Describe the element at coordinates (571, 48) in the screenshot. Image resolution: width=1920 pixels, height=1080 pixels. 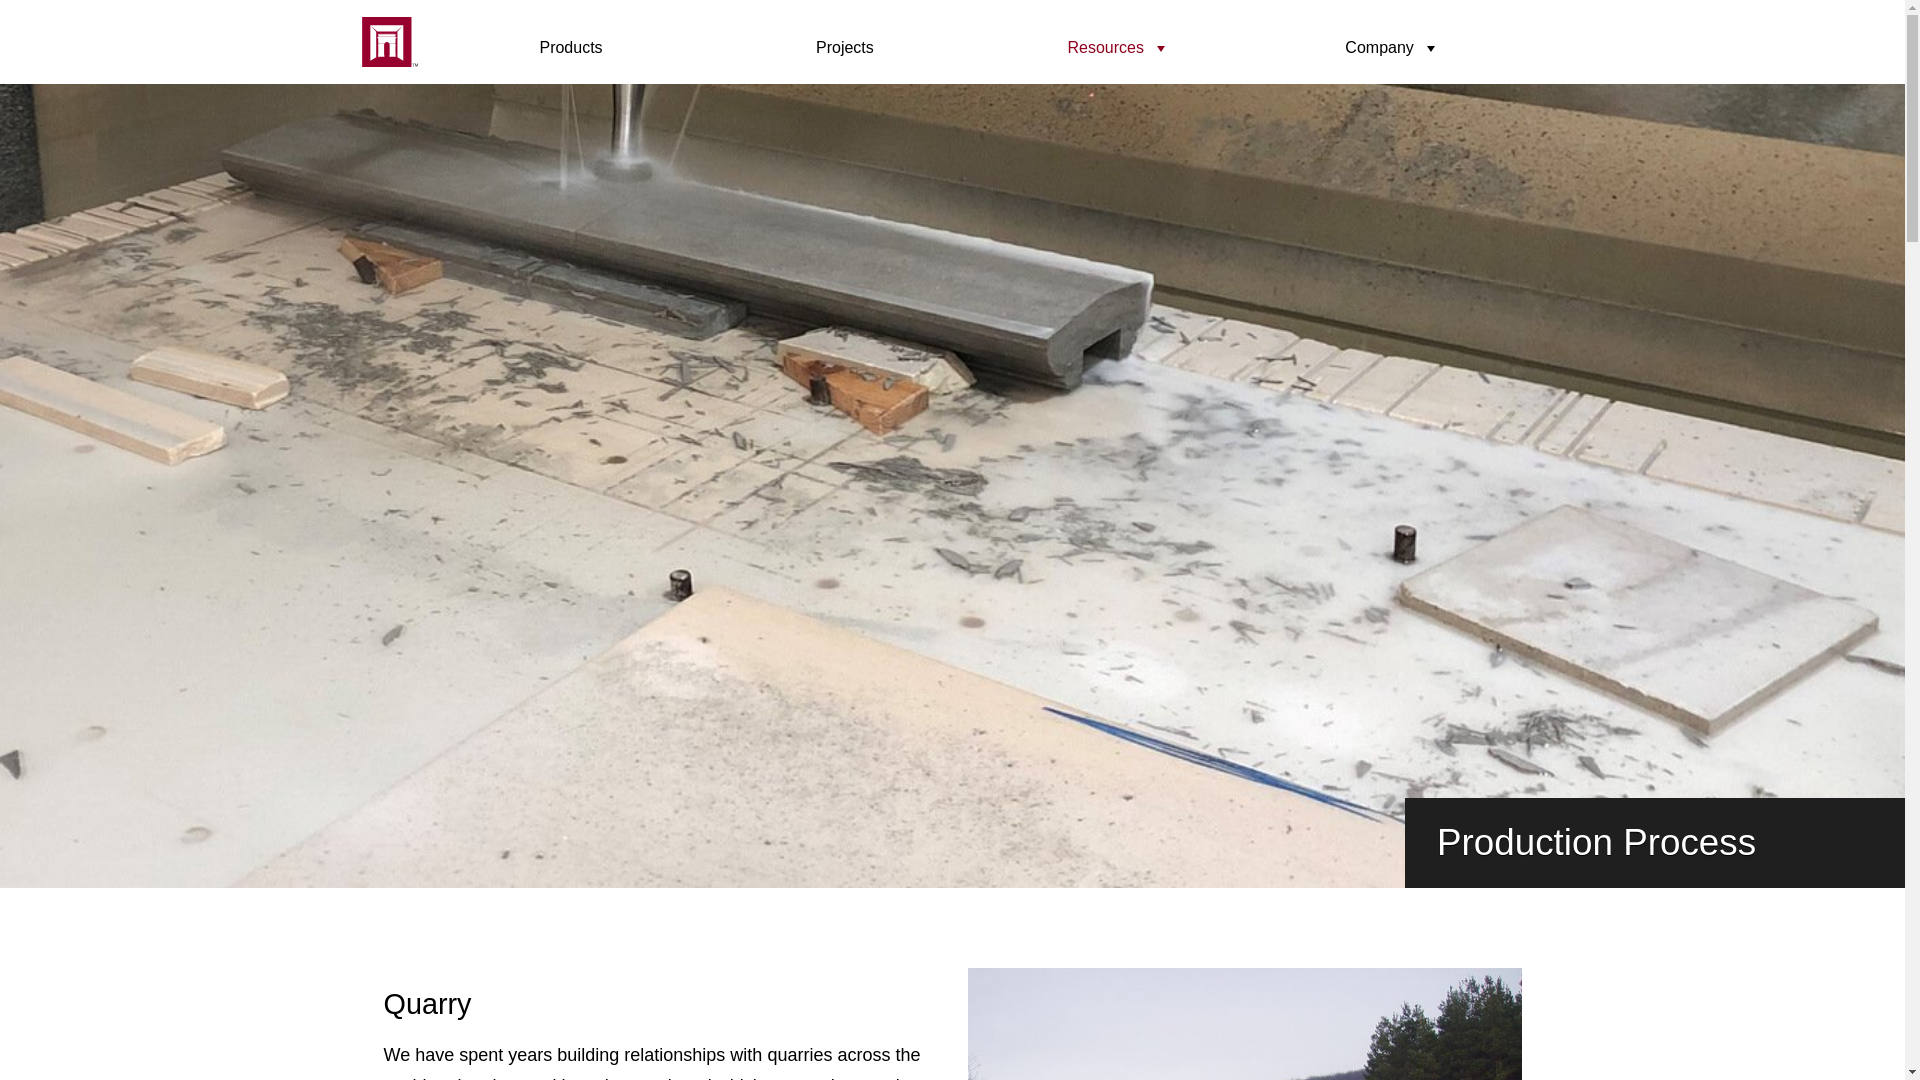
I see `Products` at that location.